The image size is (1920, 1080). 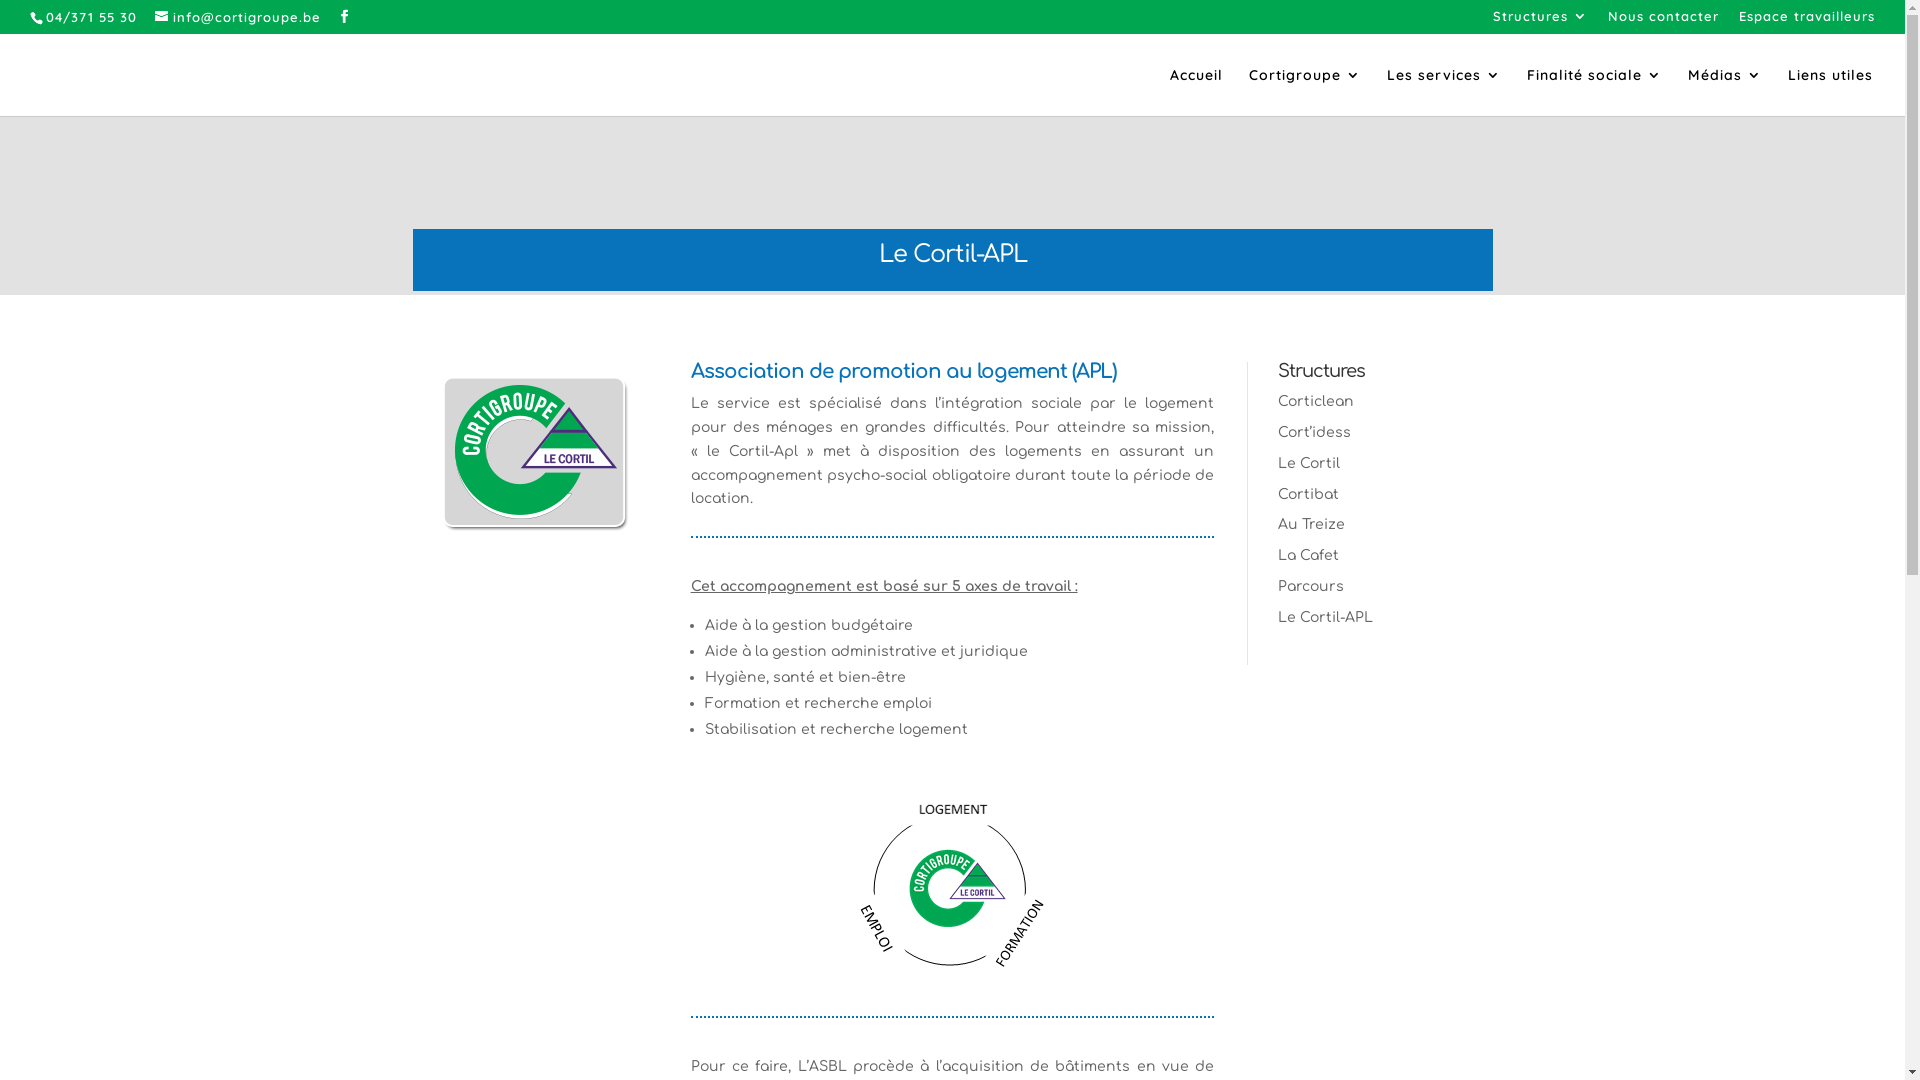 What do you see at coordinates (1311, 586) in the screenshot?
I see `Parcours` at bounding box center [1311, 586].